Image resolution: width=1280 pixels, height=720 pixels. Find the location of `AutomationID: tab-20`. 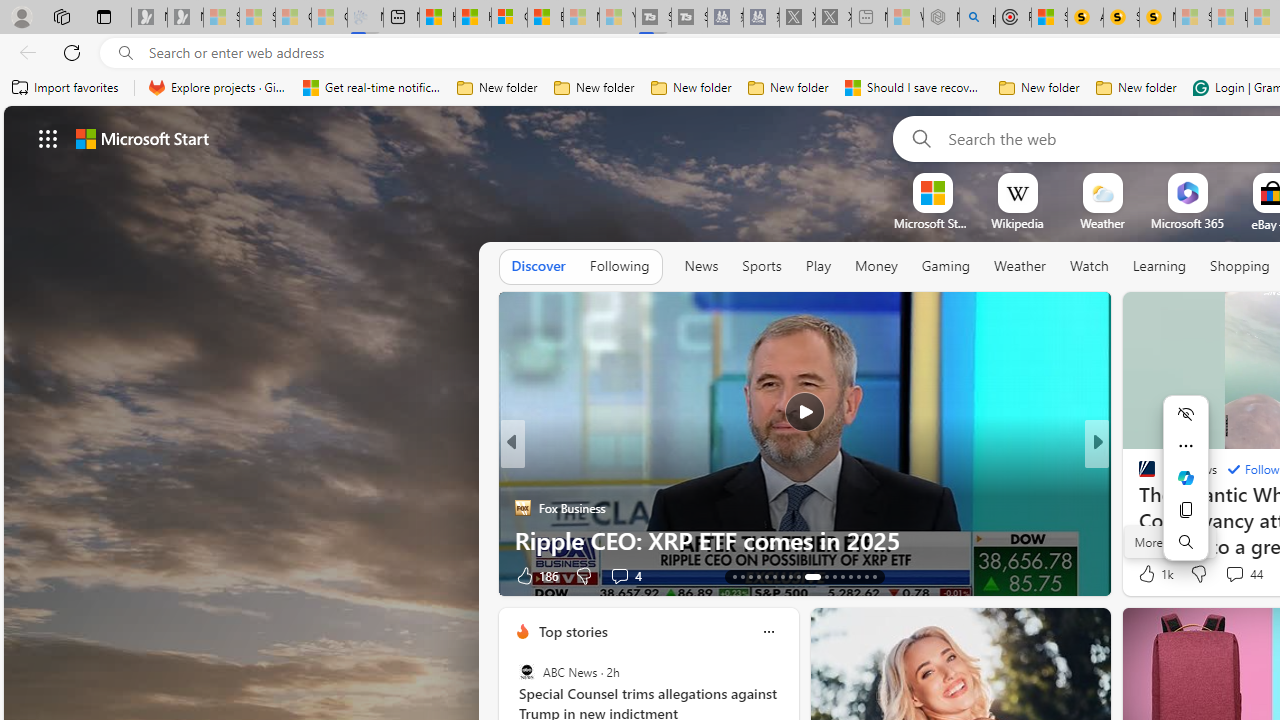

AutomationID: tab-20 is located at coordinates (790, 576).